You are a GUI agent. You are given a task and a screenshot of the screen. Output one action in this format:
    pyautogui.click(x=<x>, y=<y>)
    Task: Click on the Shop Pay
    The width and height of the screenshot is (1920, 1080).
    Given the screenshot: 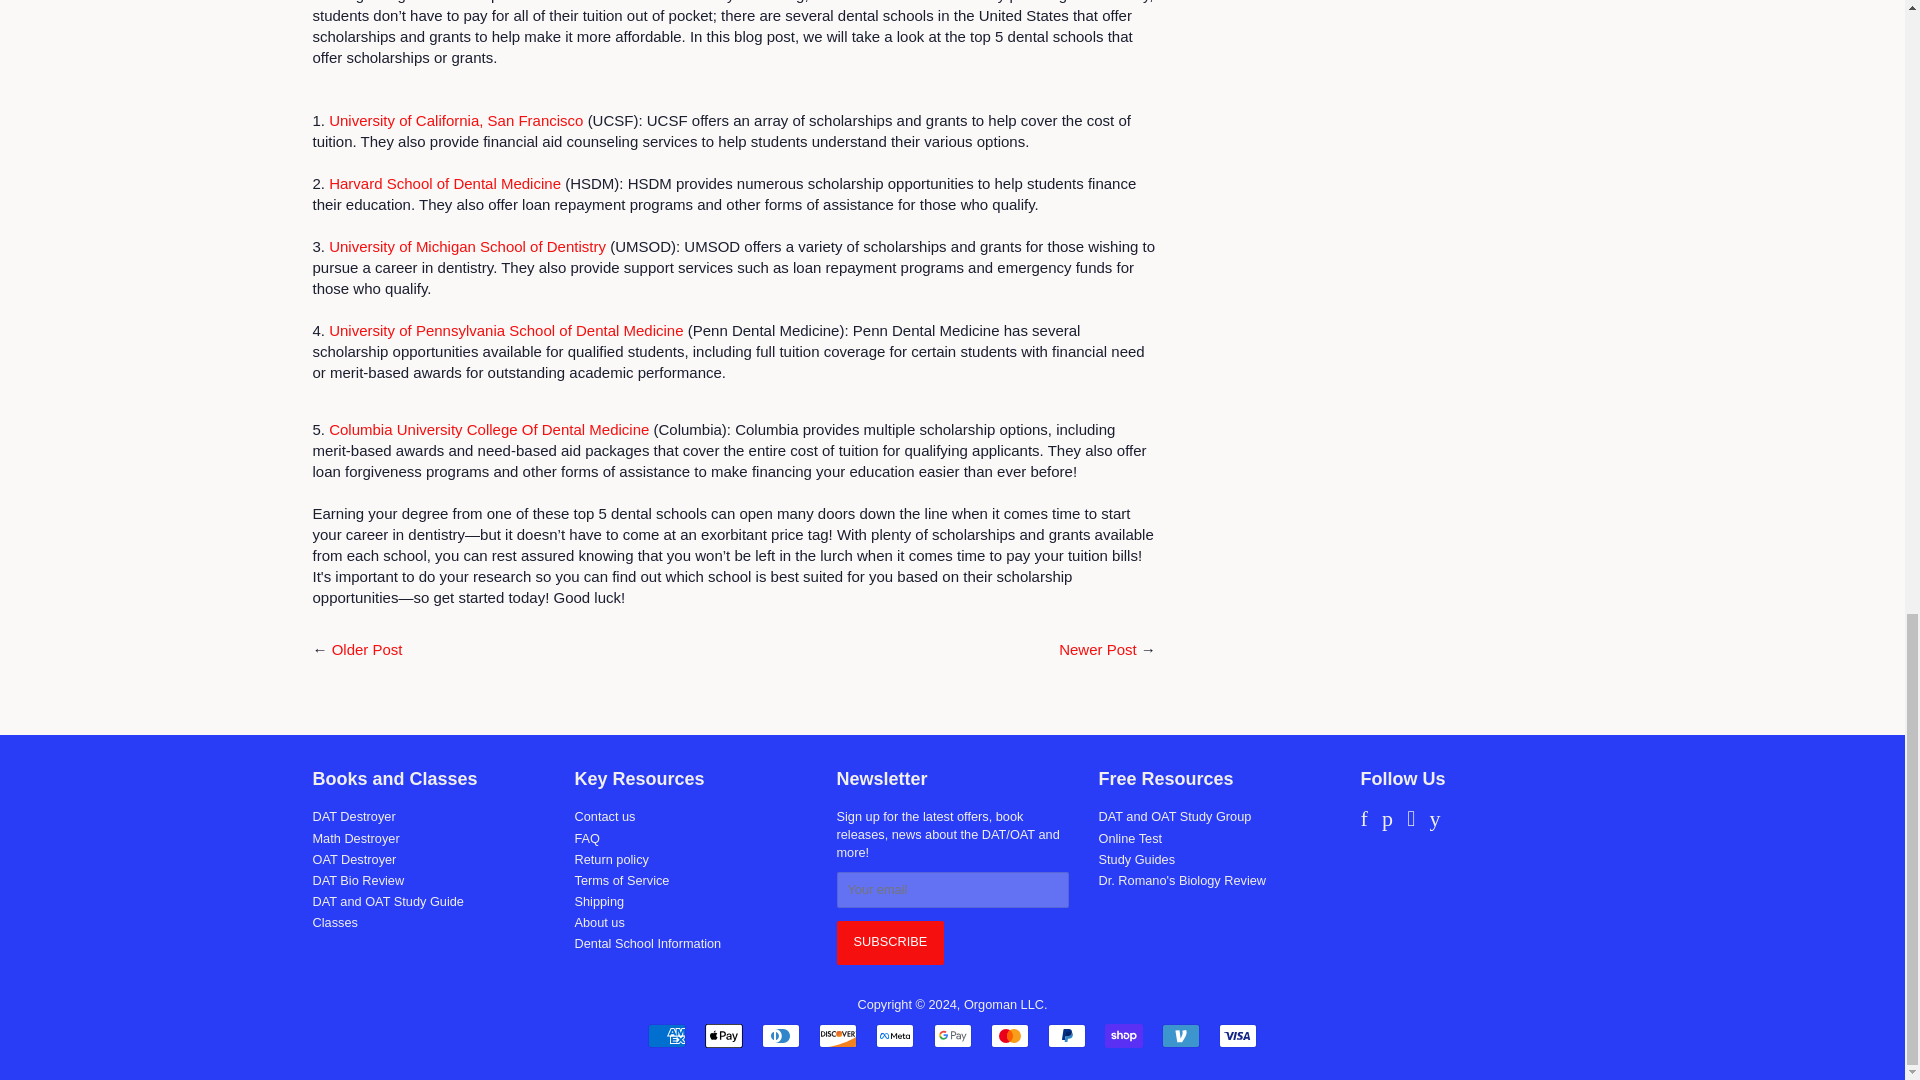 What is the action you would take?
    pyautogui.click(x=1124, y=1035)
    